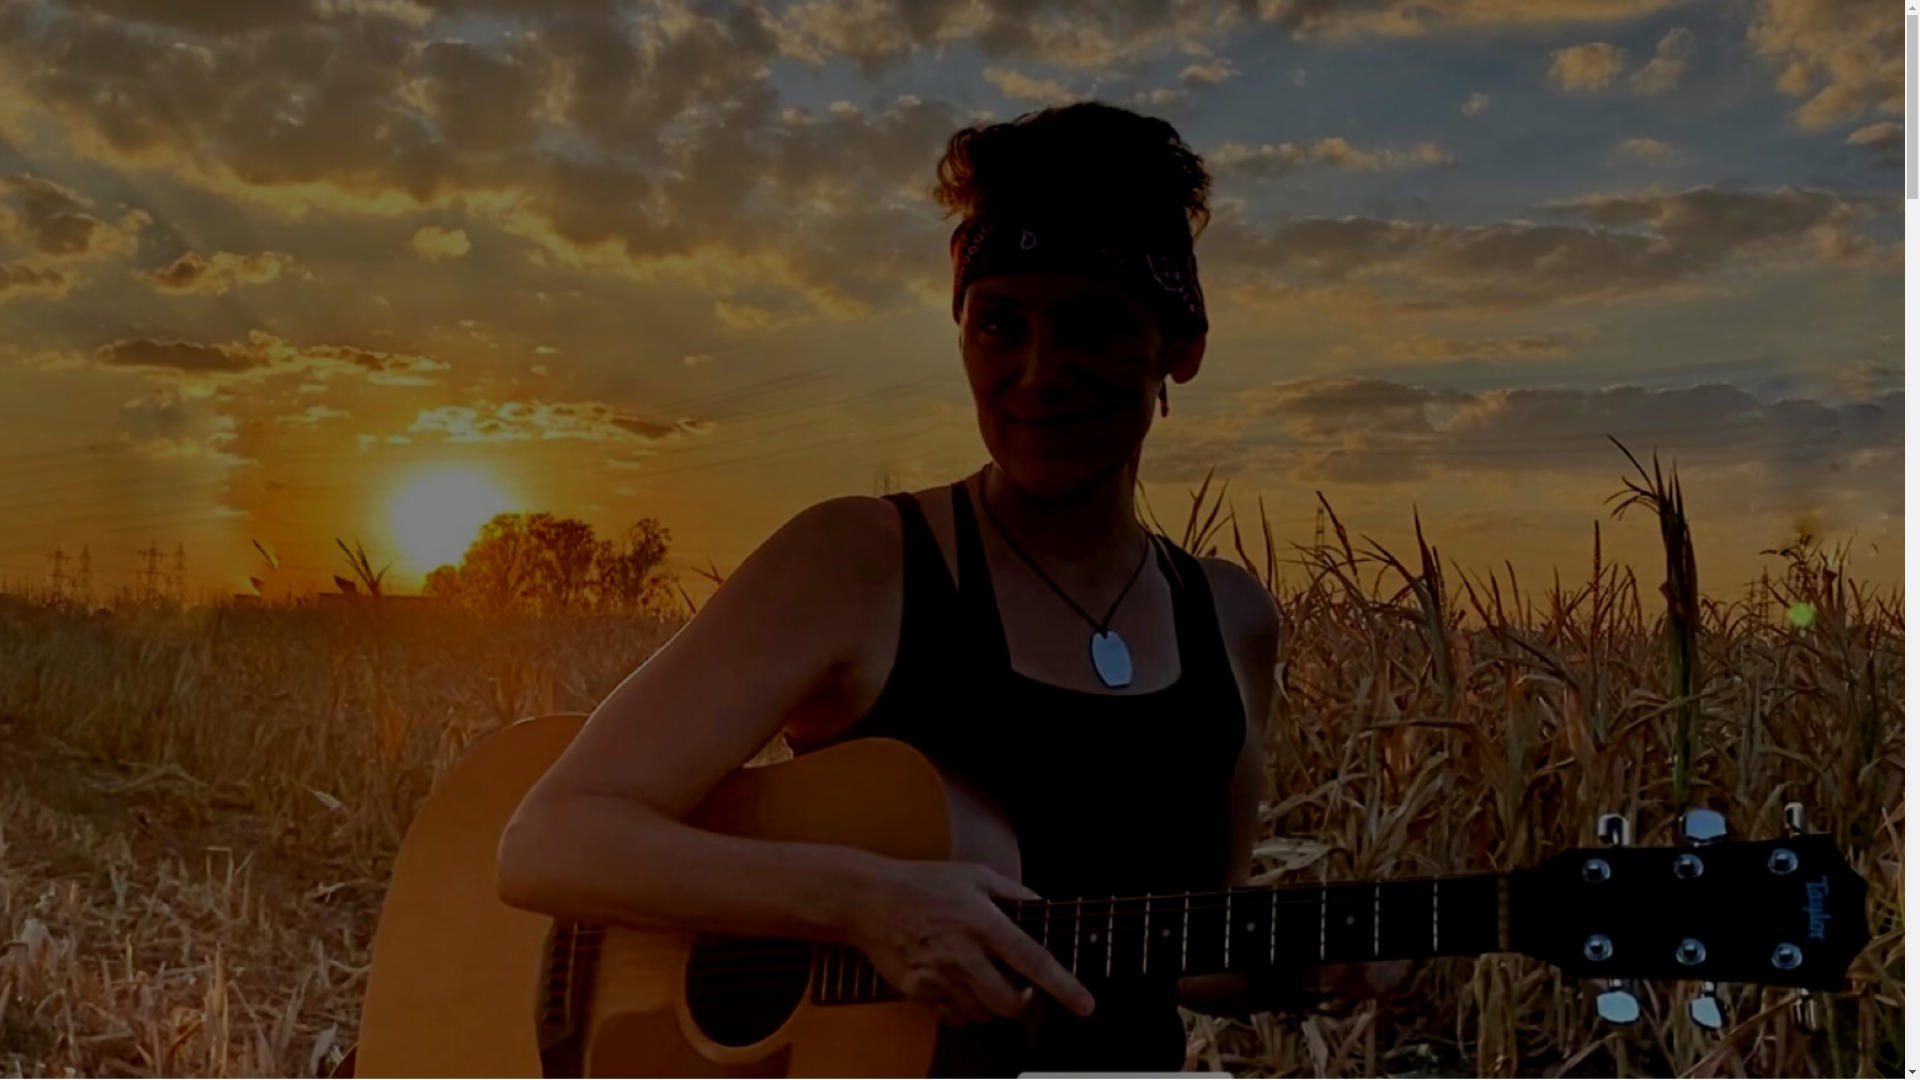 This screenshot has width=1920, height=1080. I want to click on Impressum, so click(84, 656).